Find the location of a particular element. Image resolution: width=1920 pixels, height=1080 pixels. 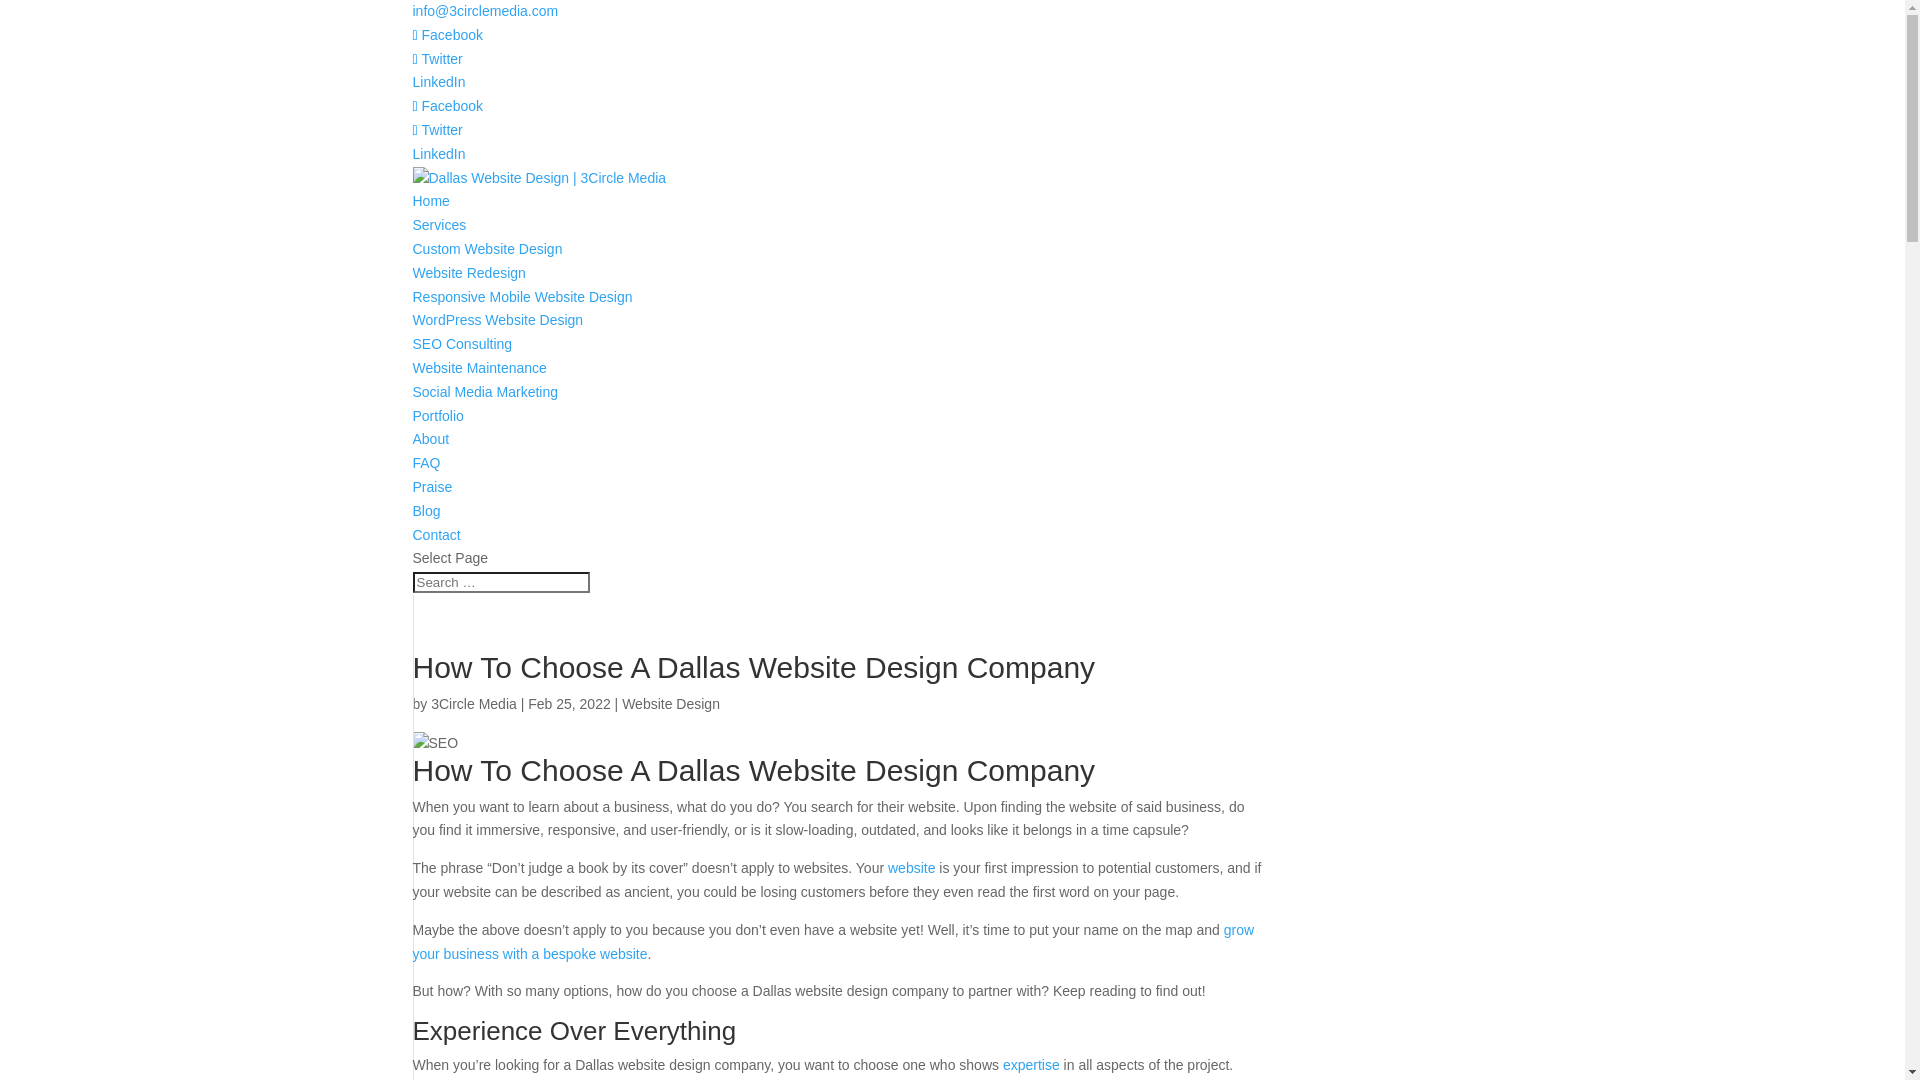

Home is located at coordinates (430, 201).